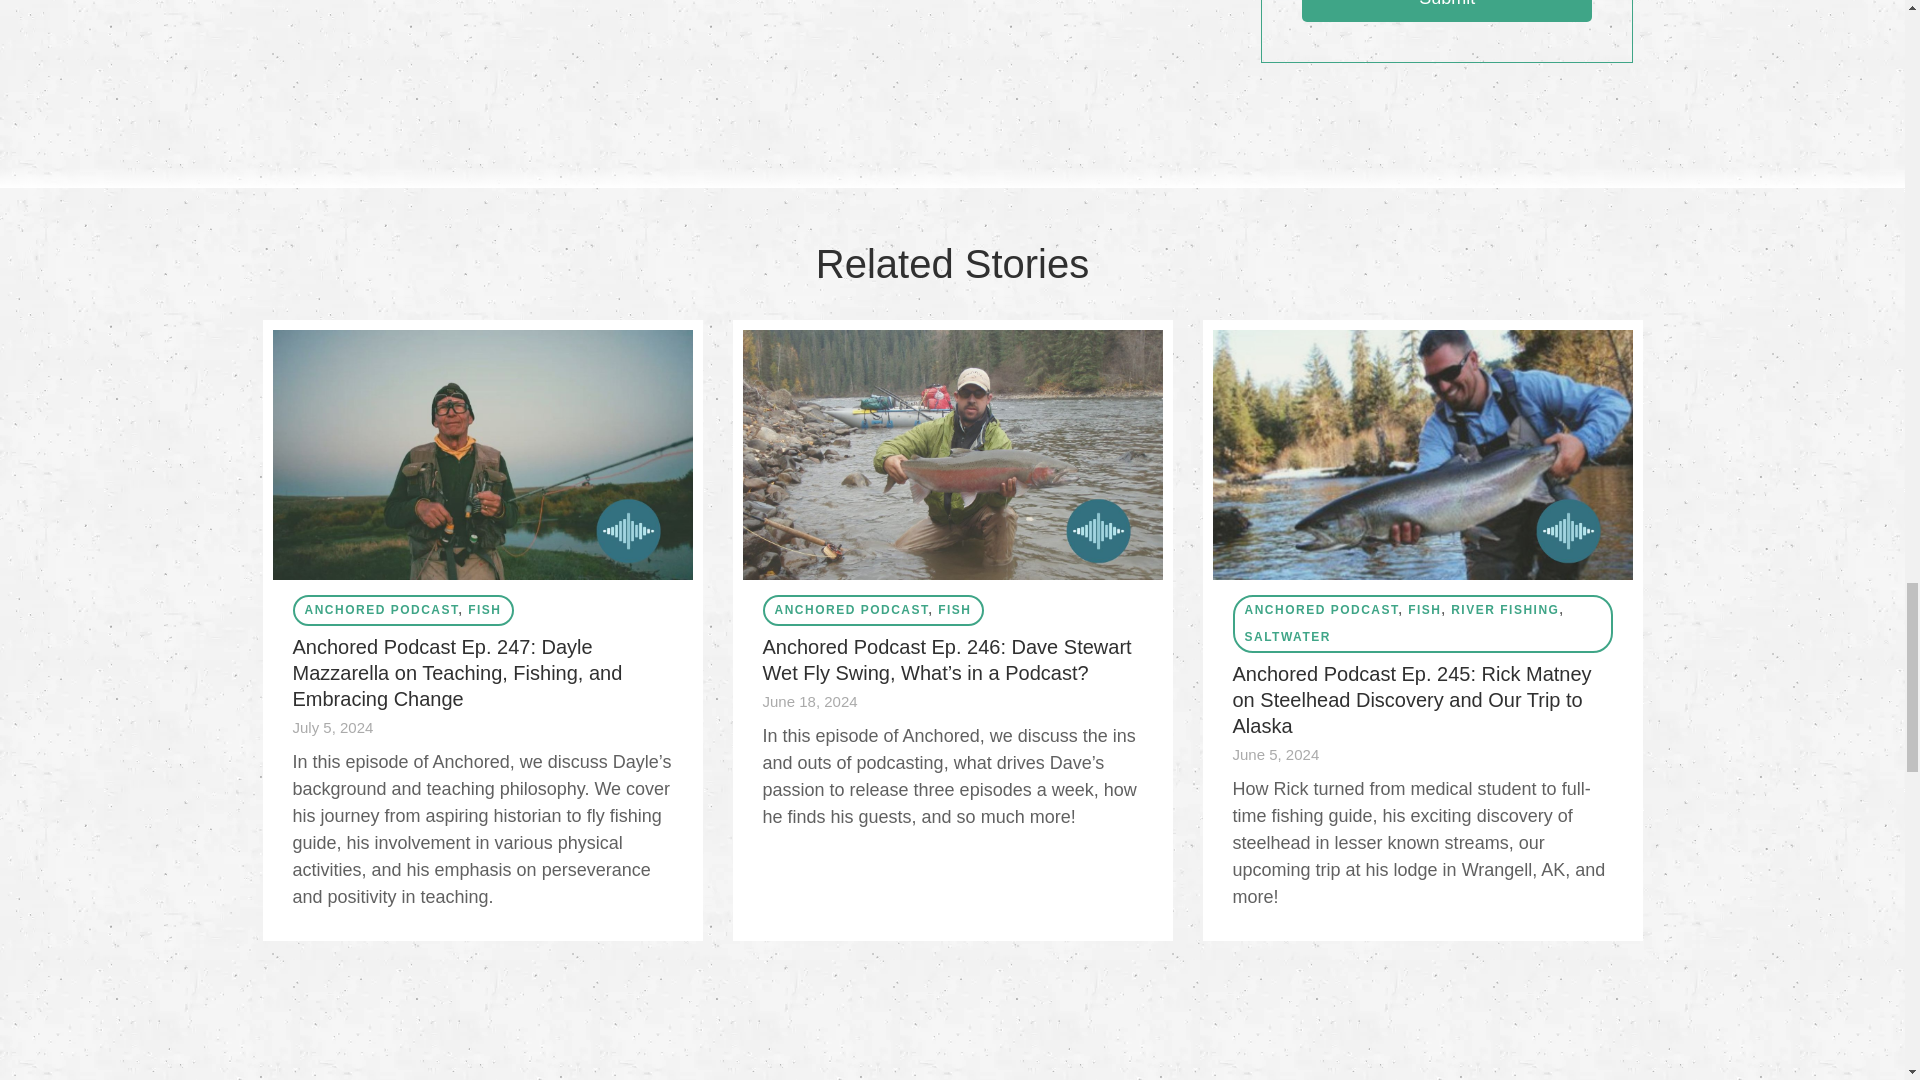  Describe the element at coordinates (1276, 755) in the screenshot. I see `June 5, 2024` at that location.